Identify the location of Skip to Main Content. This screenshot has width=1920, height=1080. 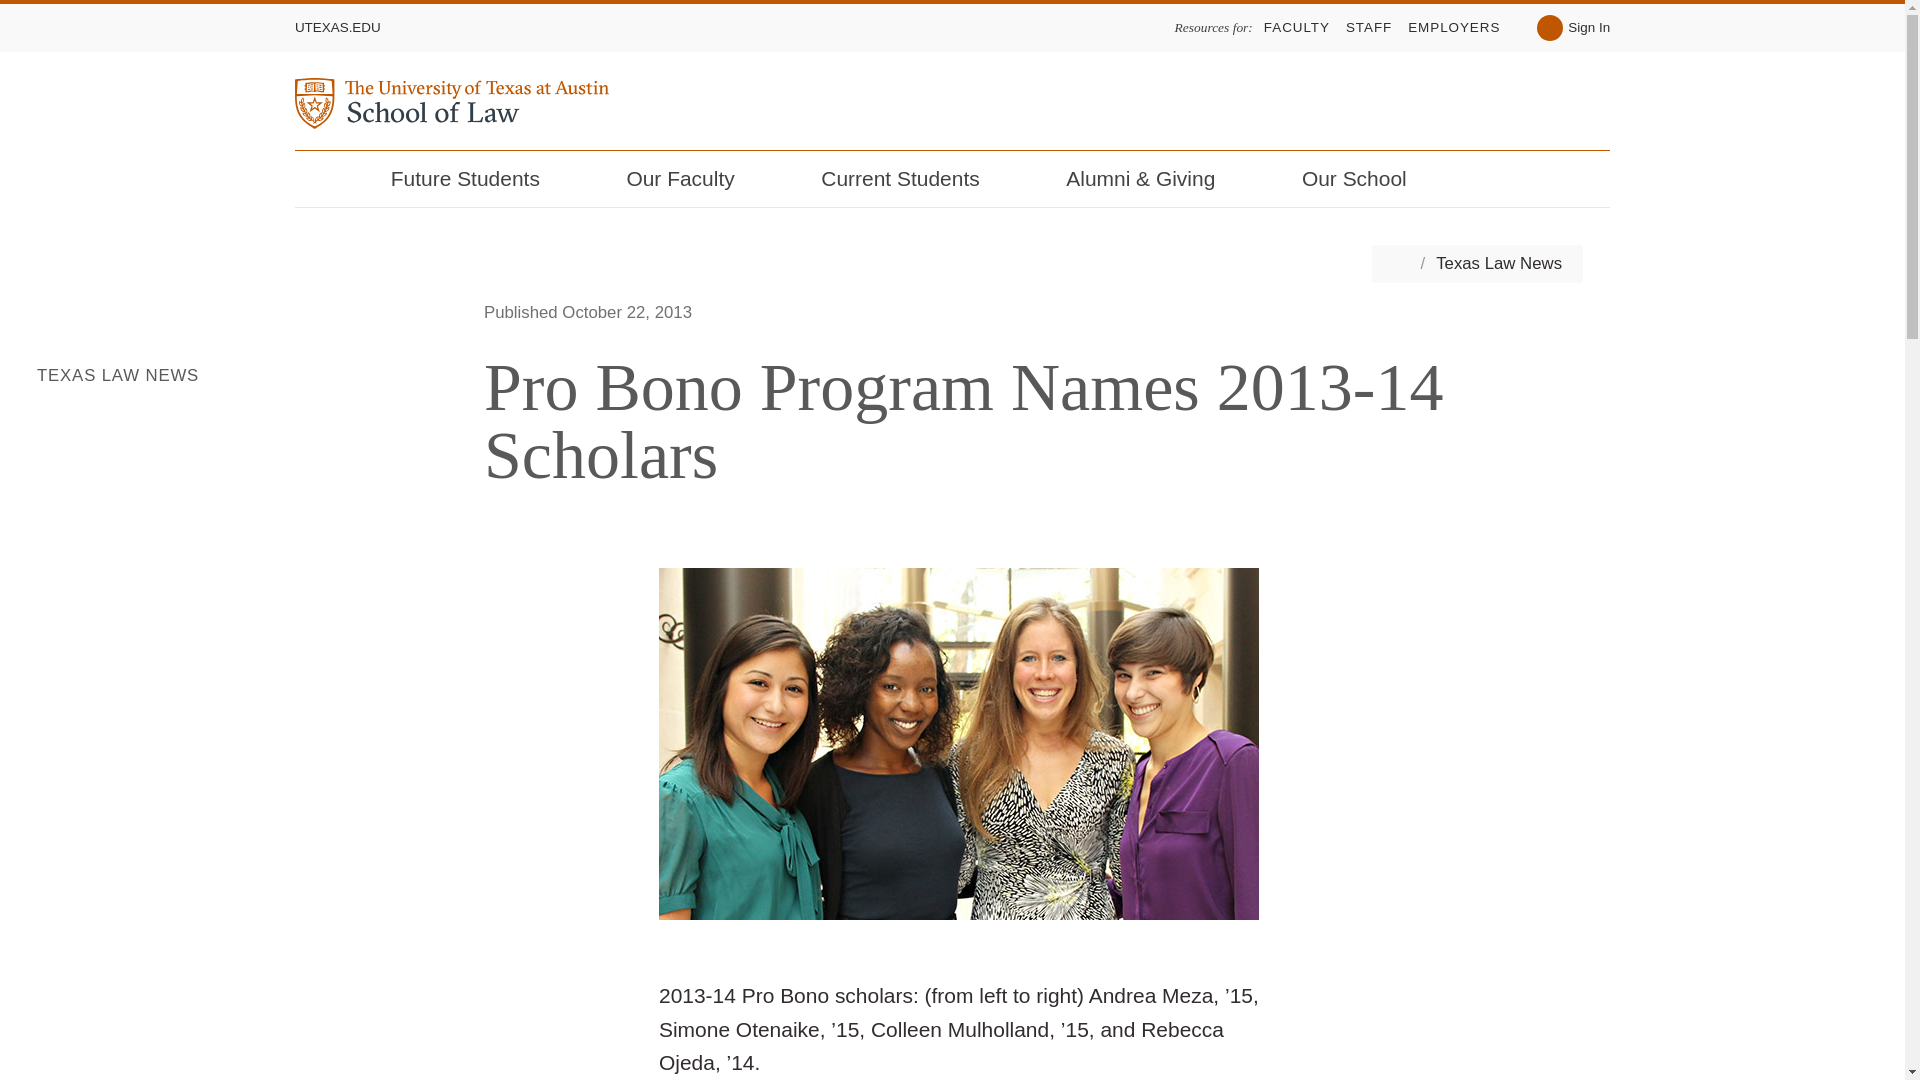
(28, 6).